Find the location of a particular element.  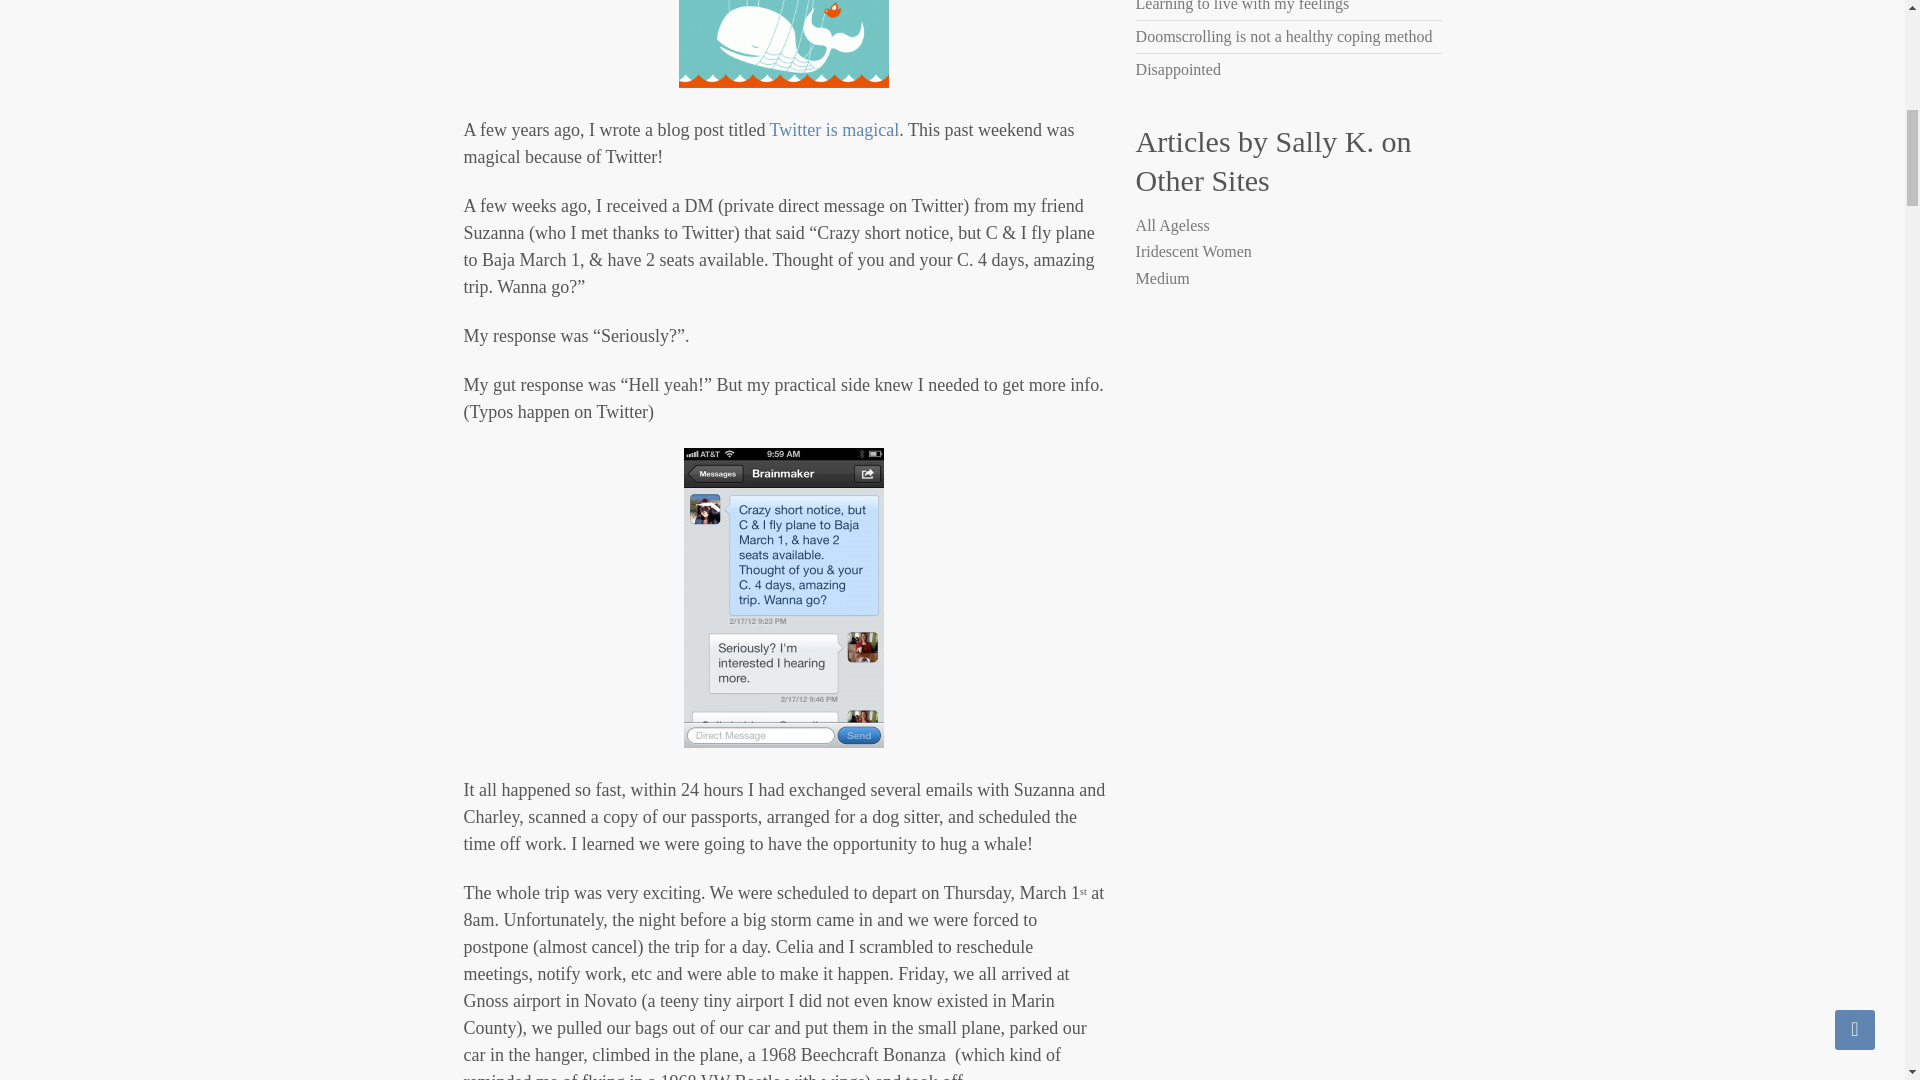

Twitter is magical is located at coordinates (834, 130).